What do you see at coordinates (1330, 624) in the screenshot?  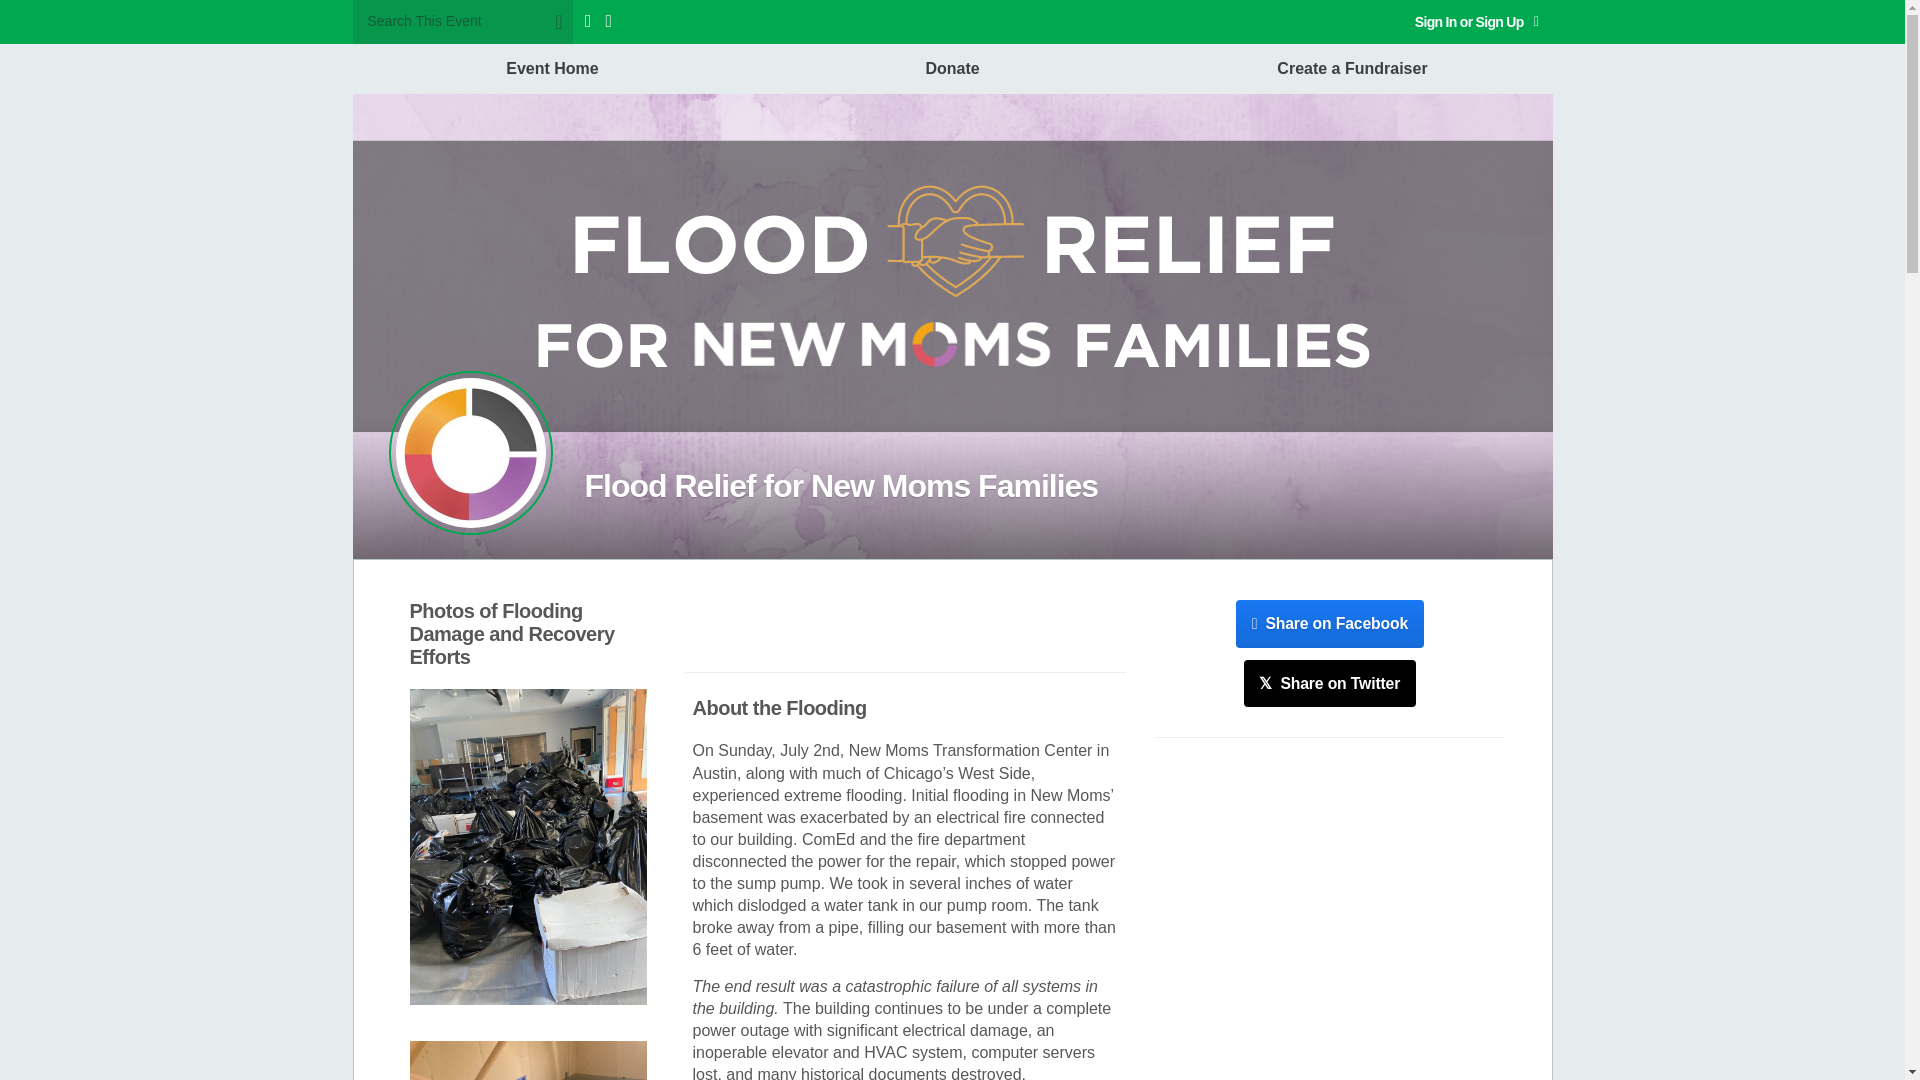 I see `Share on Facebook` at bounding box center [1330, 624].